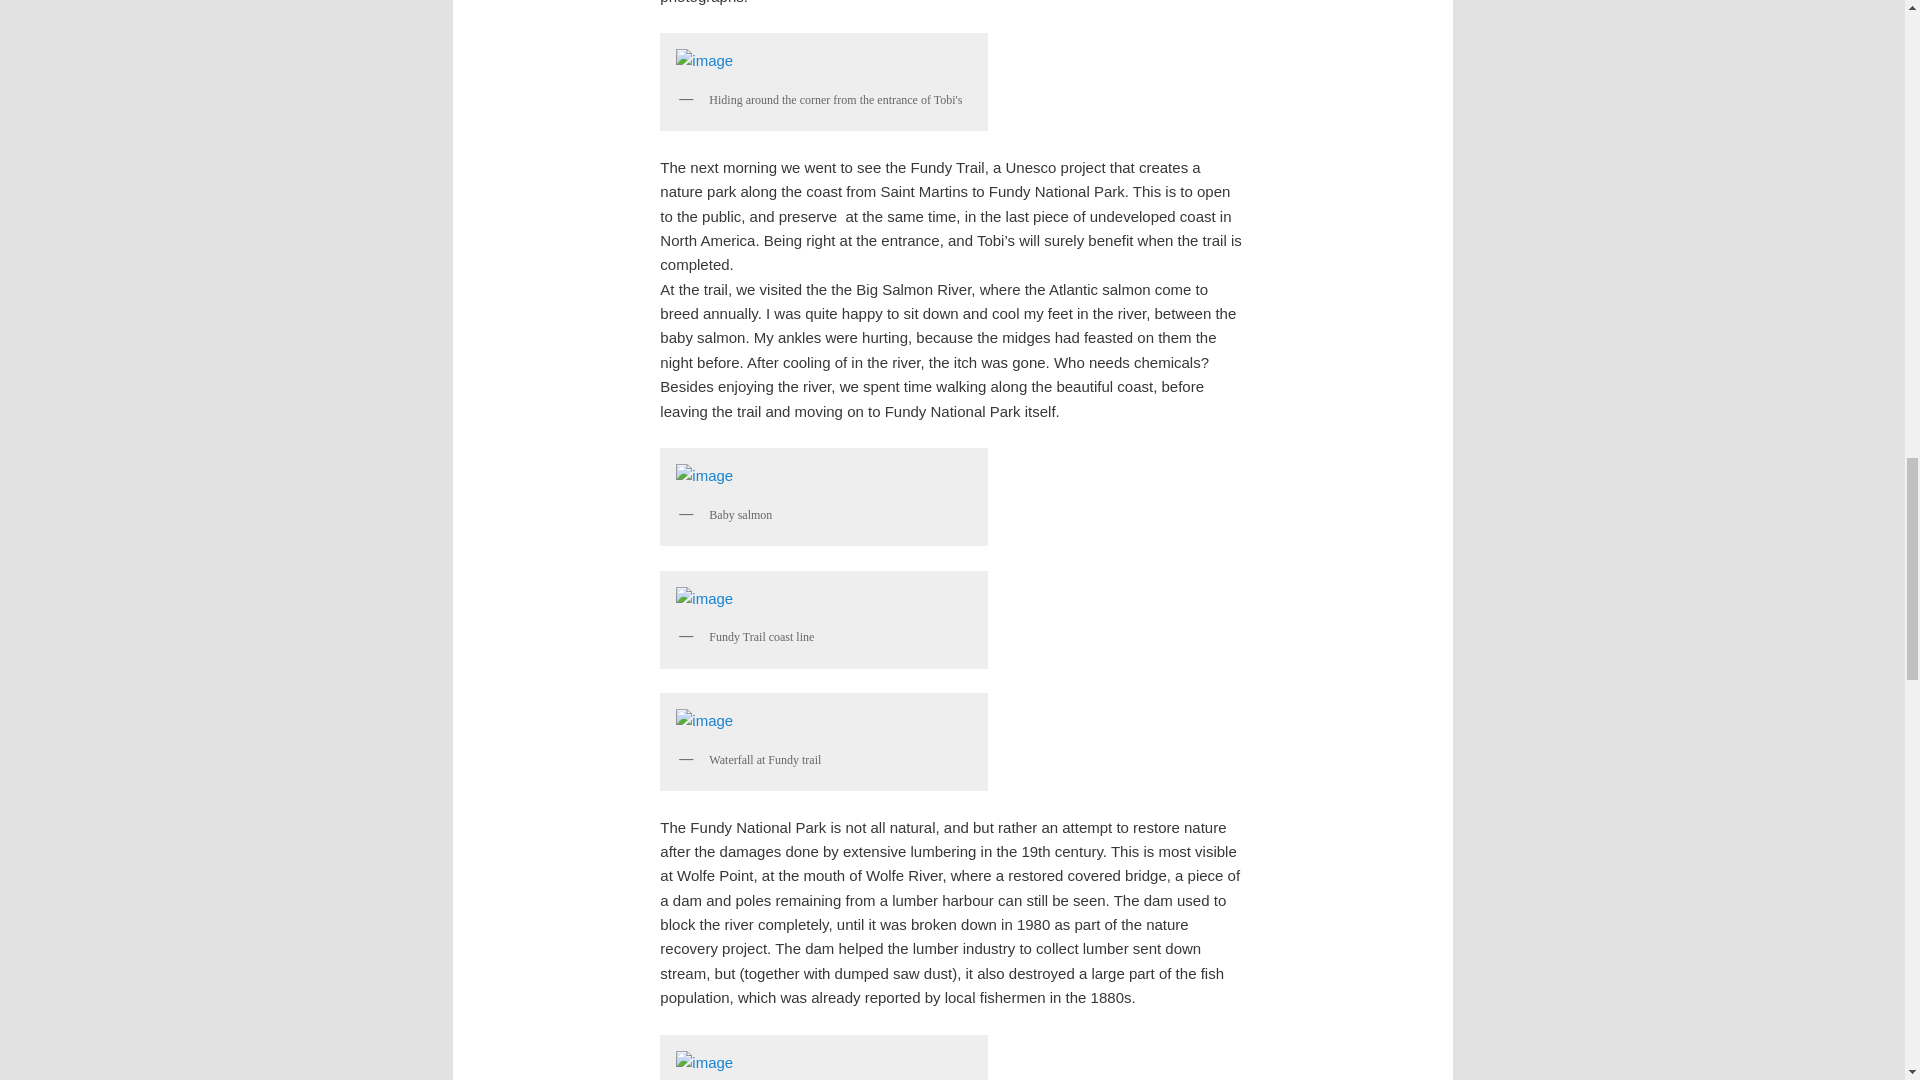 This screenshot has height=1080, width=1920. Describe the element at coordinates (824, 720) in the screenshot. I see `1342670685615.jpg` at that location.